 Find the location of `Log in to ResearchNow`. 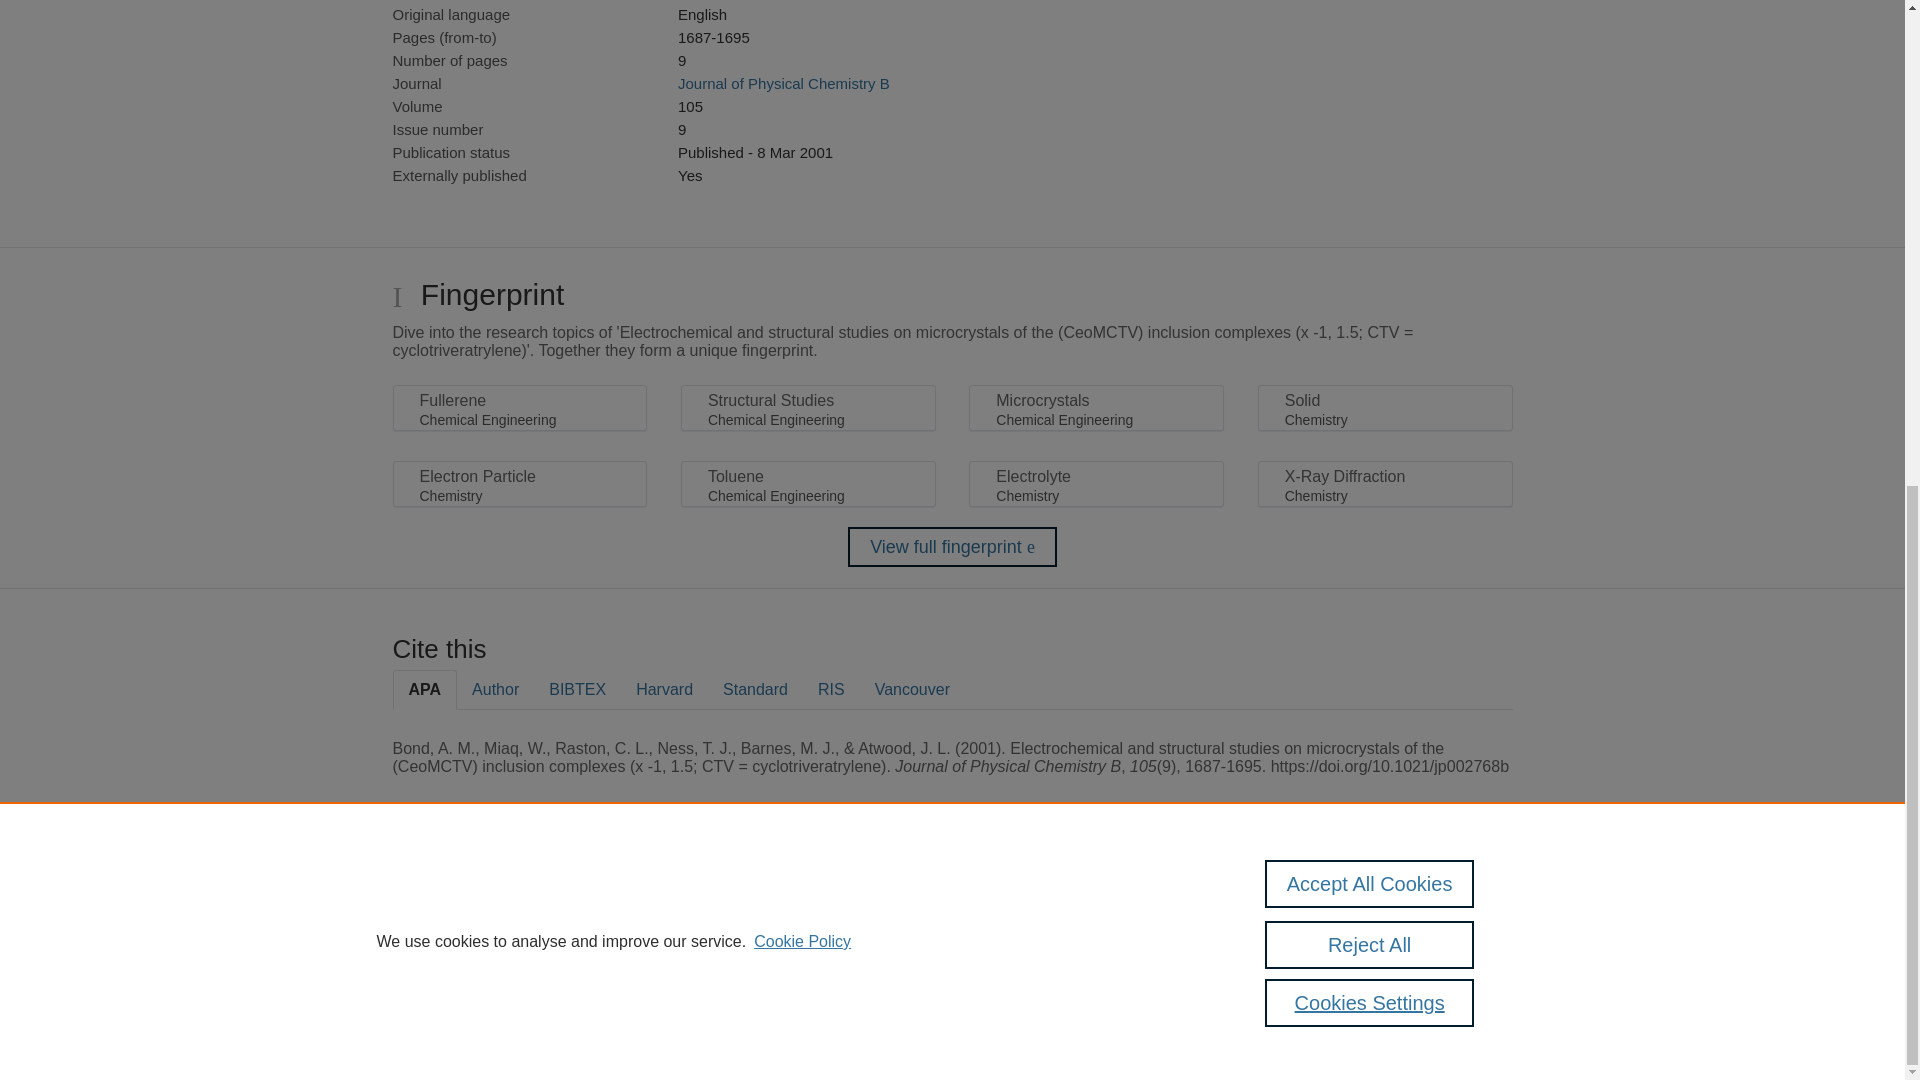

Log in to ResearchNow is located at coordinates (458, 1030).